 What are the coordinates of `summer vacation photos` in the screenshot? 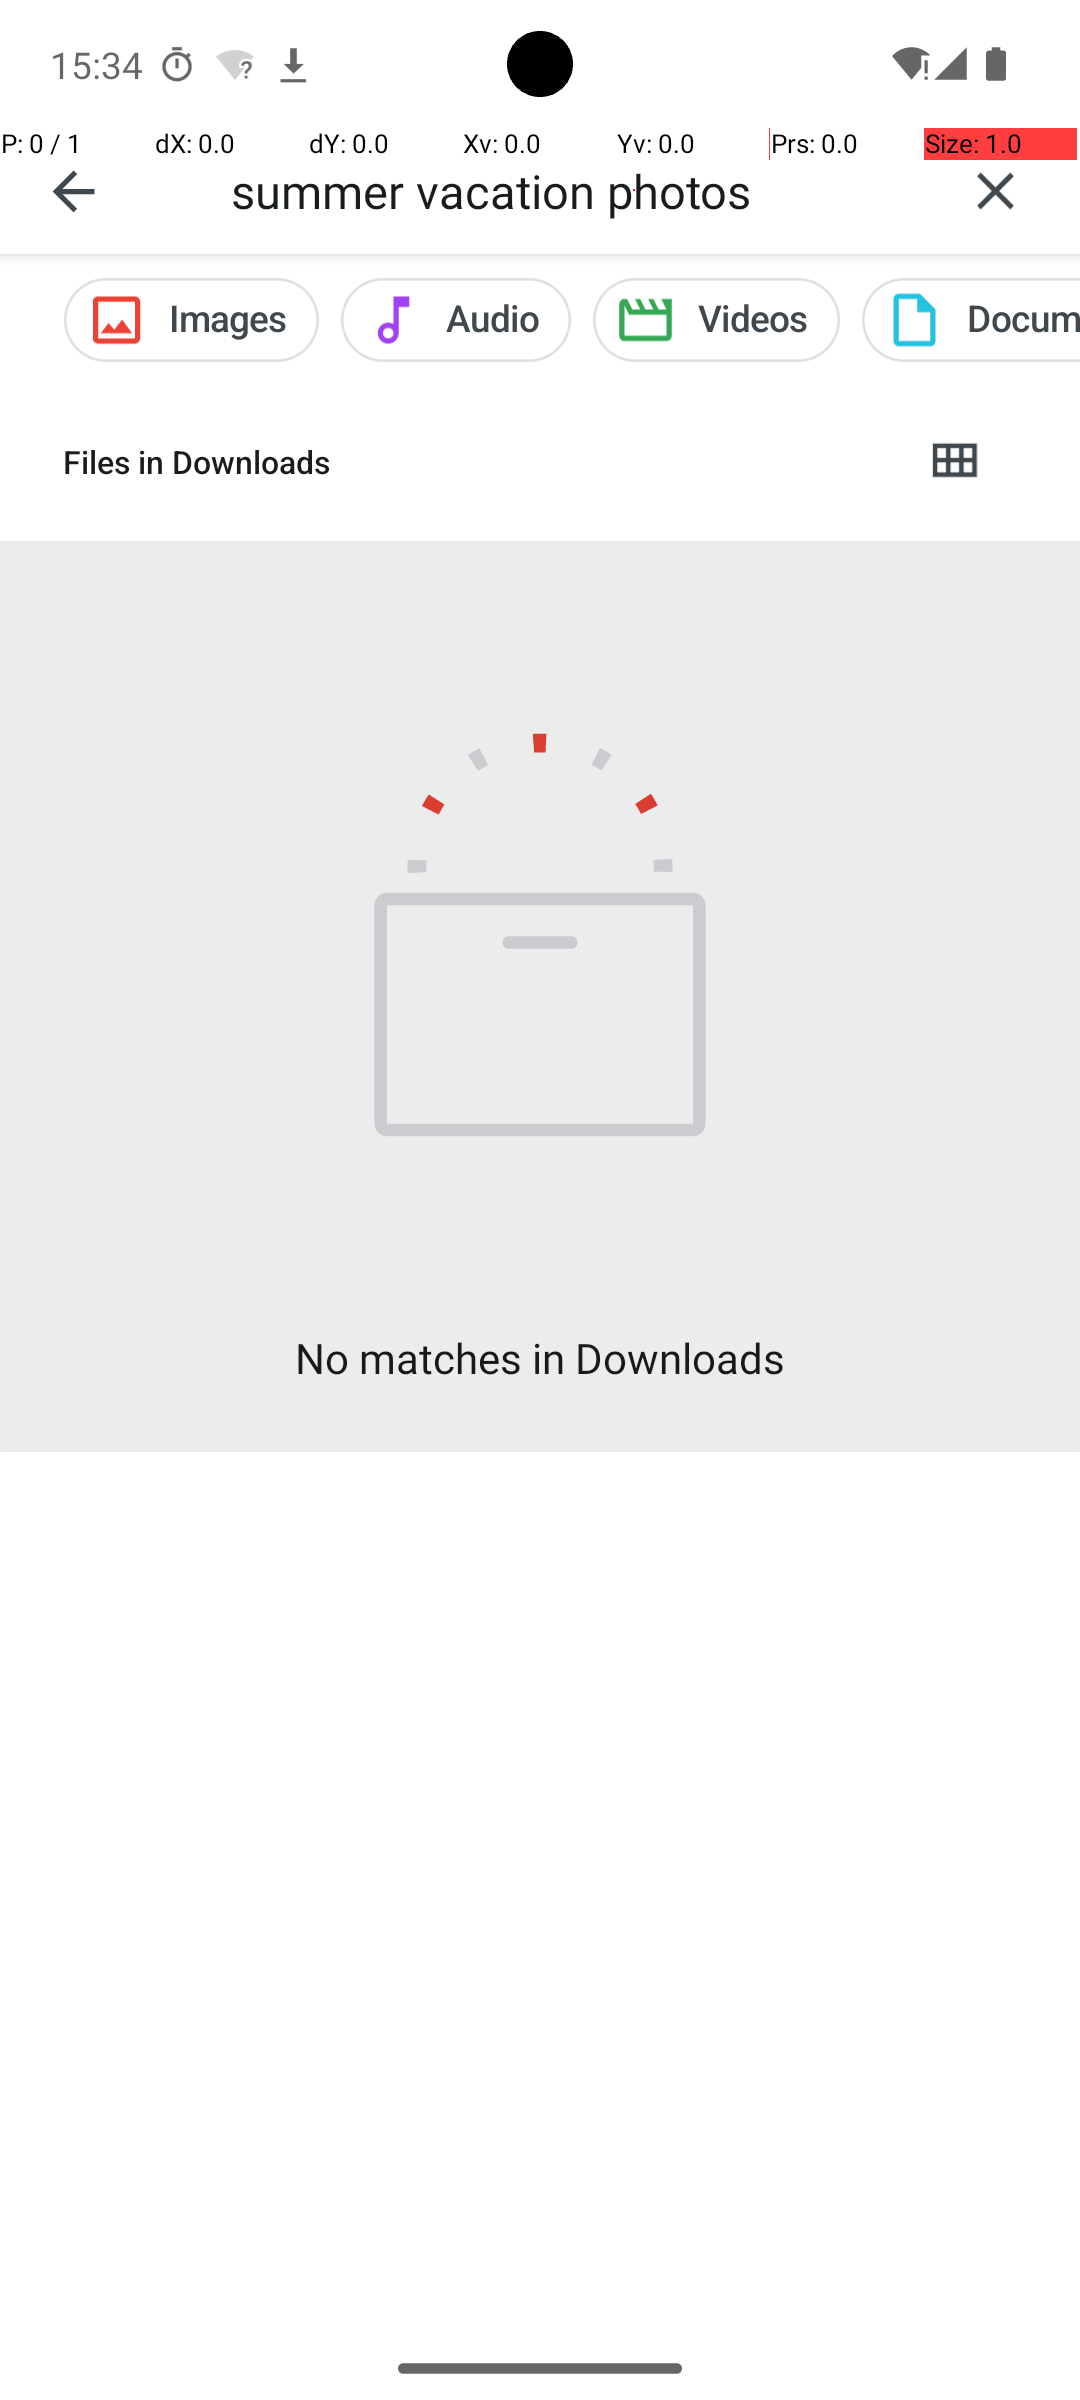 It's located at (571, 190).